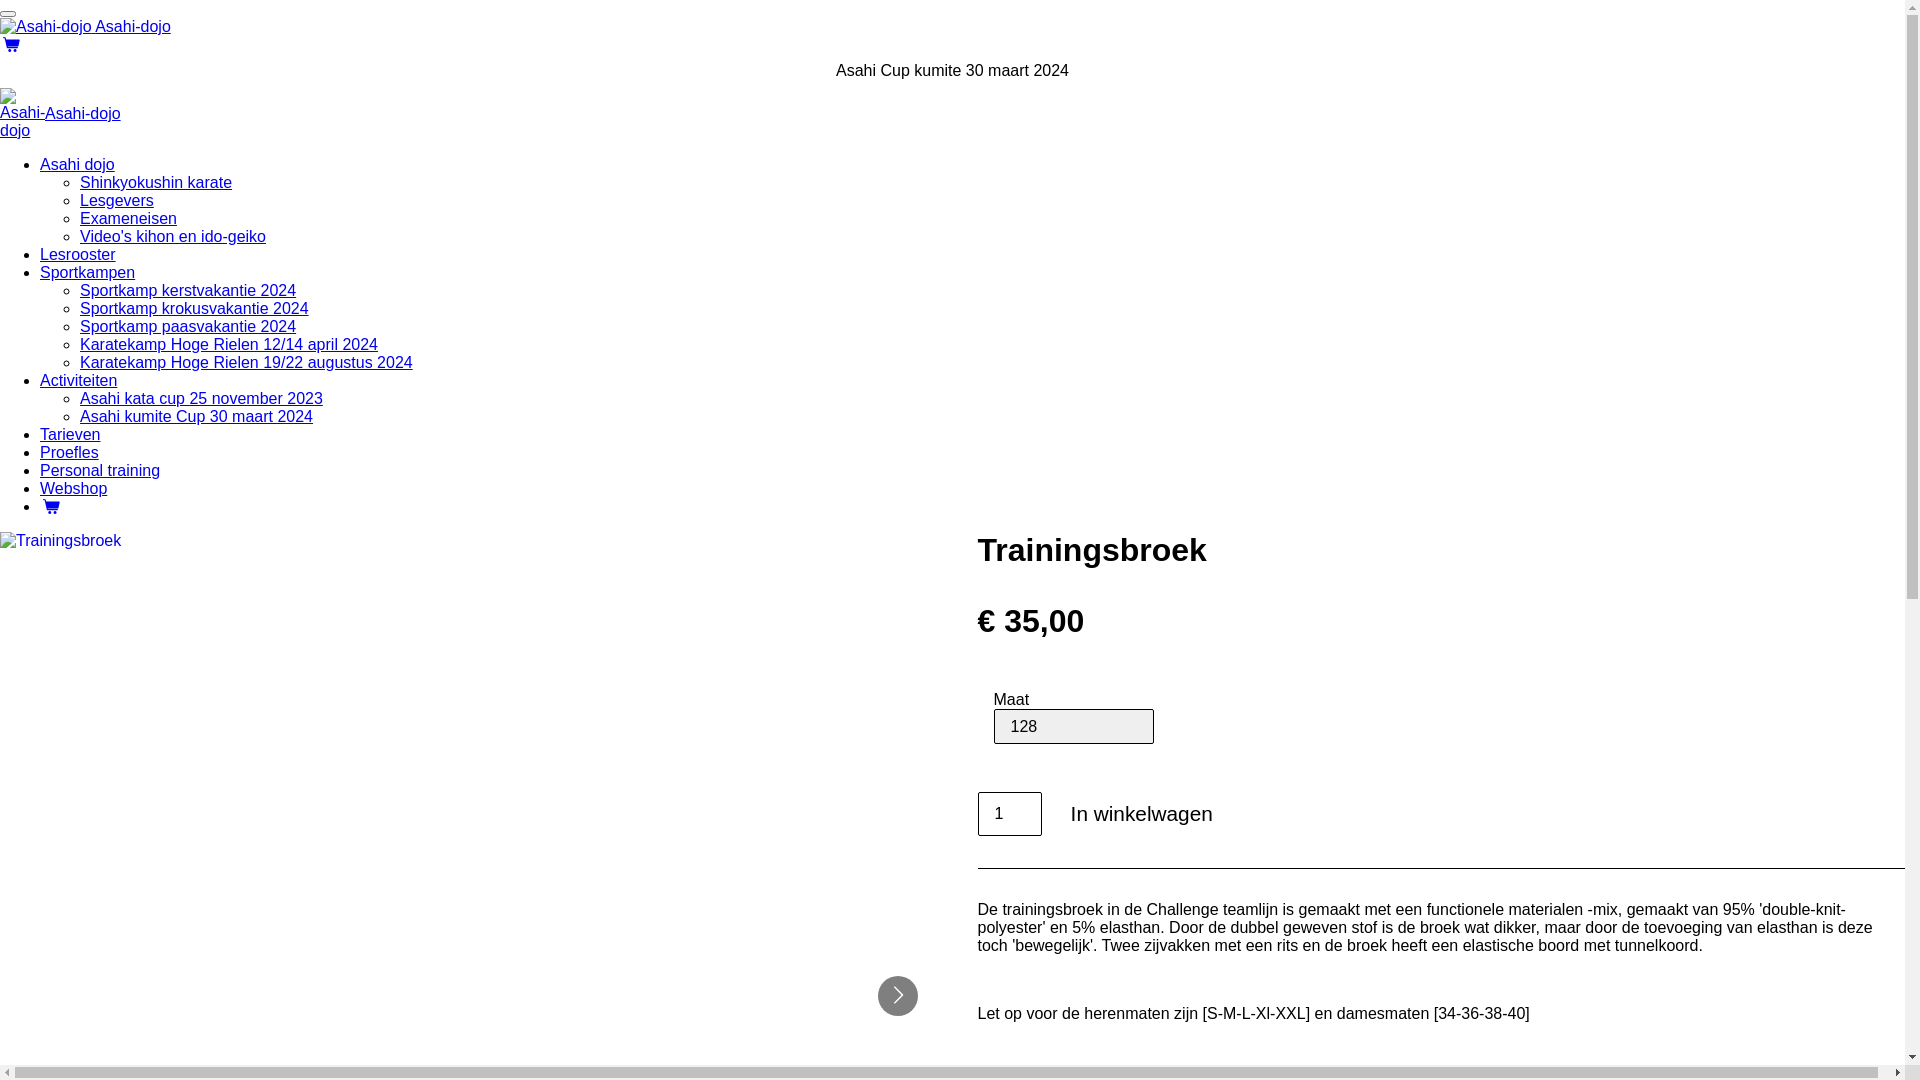 This screenshot has height=1080, width=1920. I want to click on Lesrooster, so click(78, 254).